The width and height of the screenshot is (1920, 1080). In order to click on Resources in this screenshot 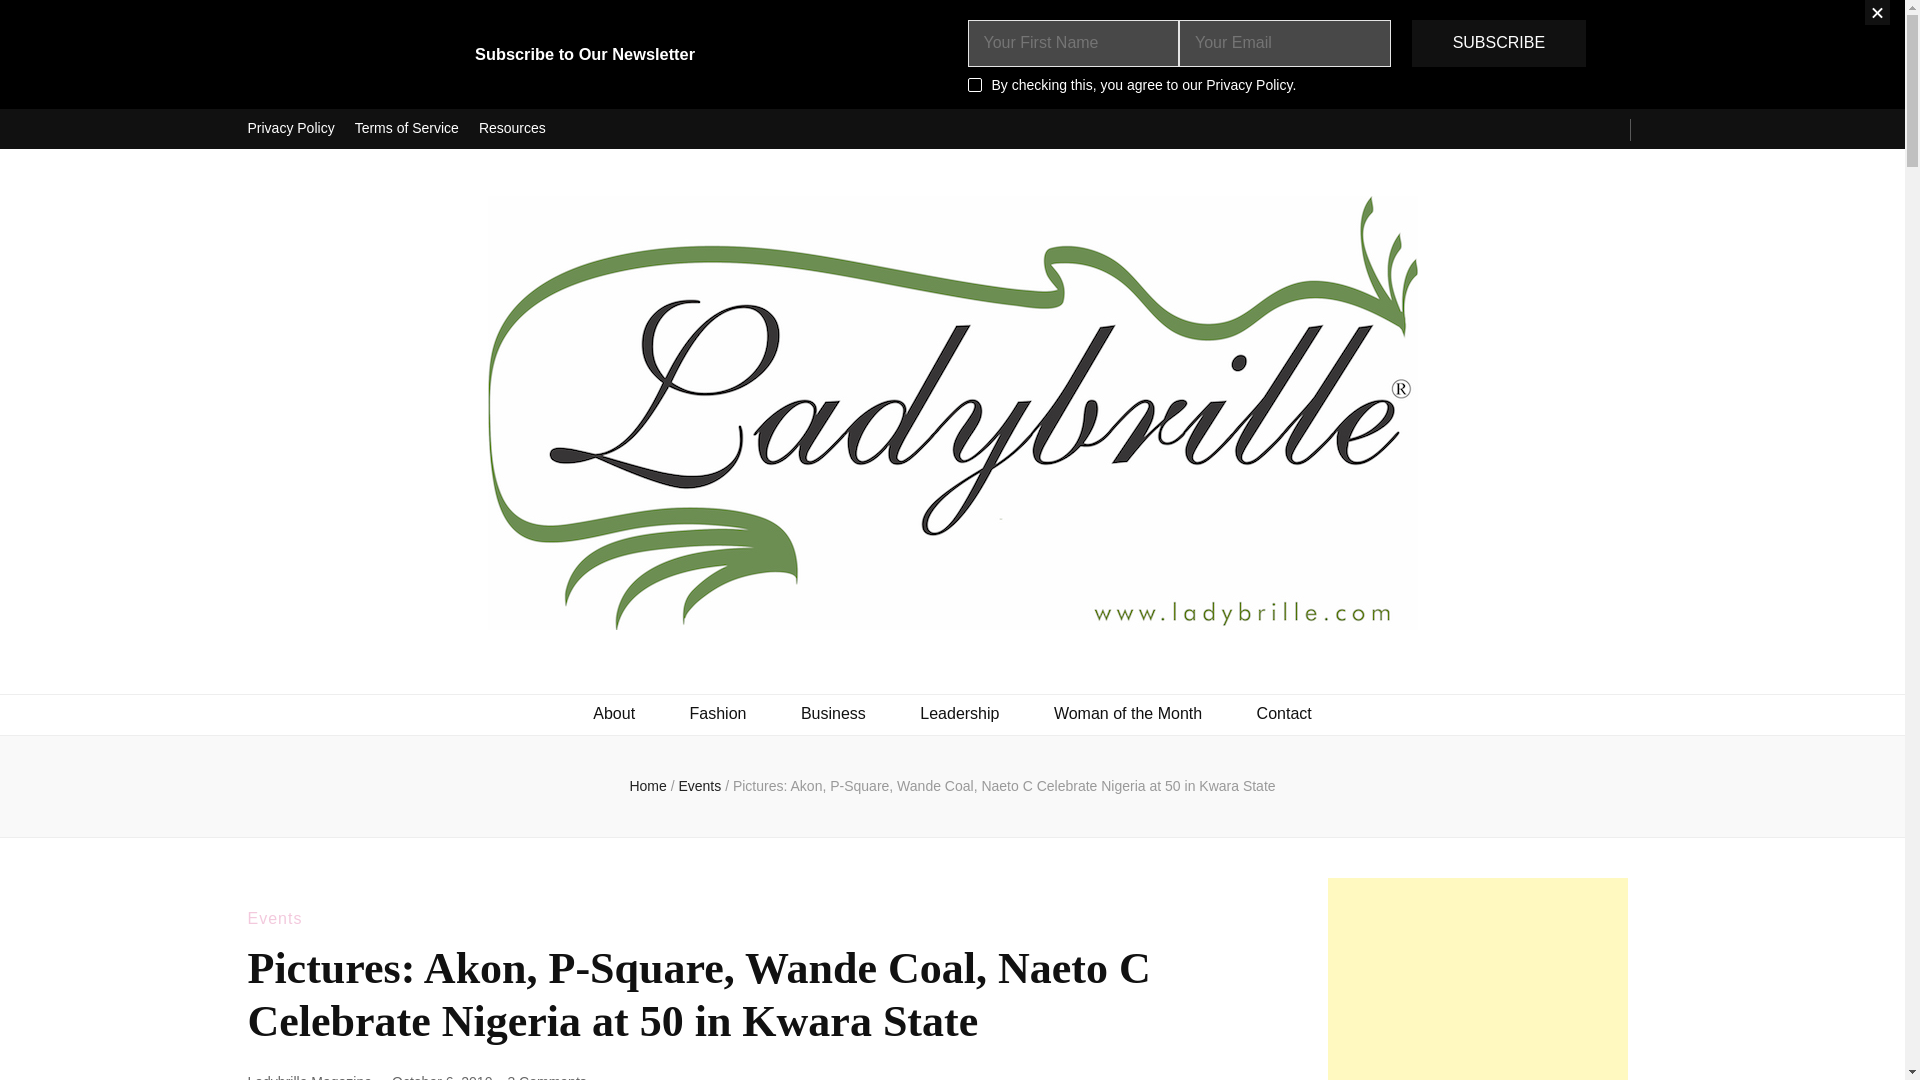, I will do `click(512, 129)`.